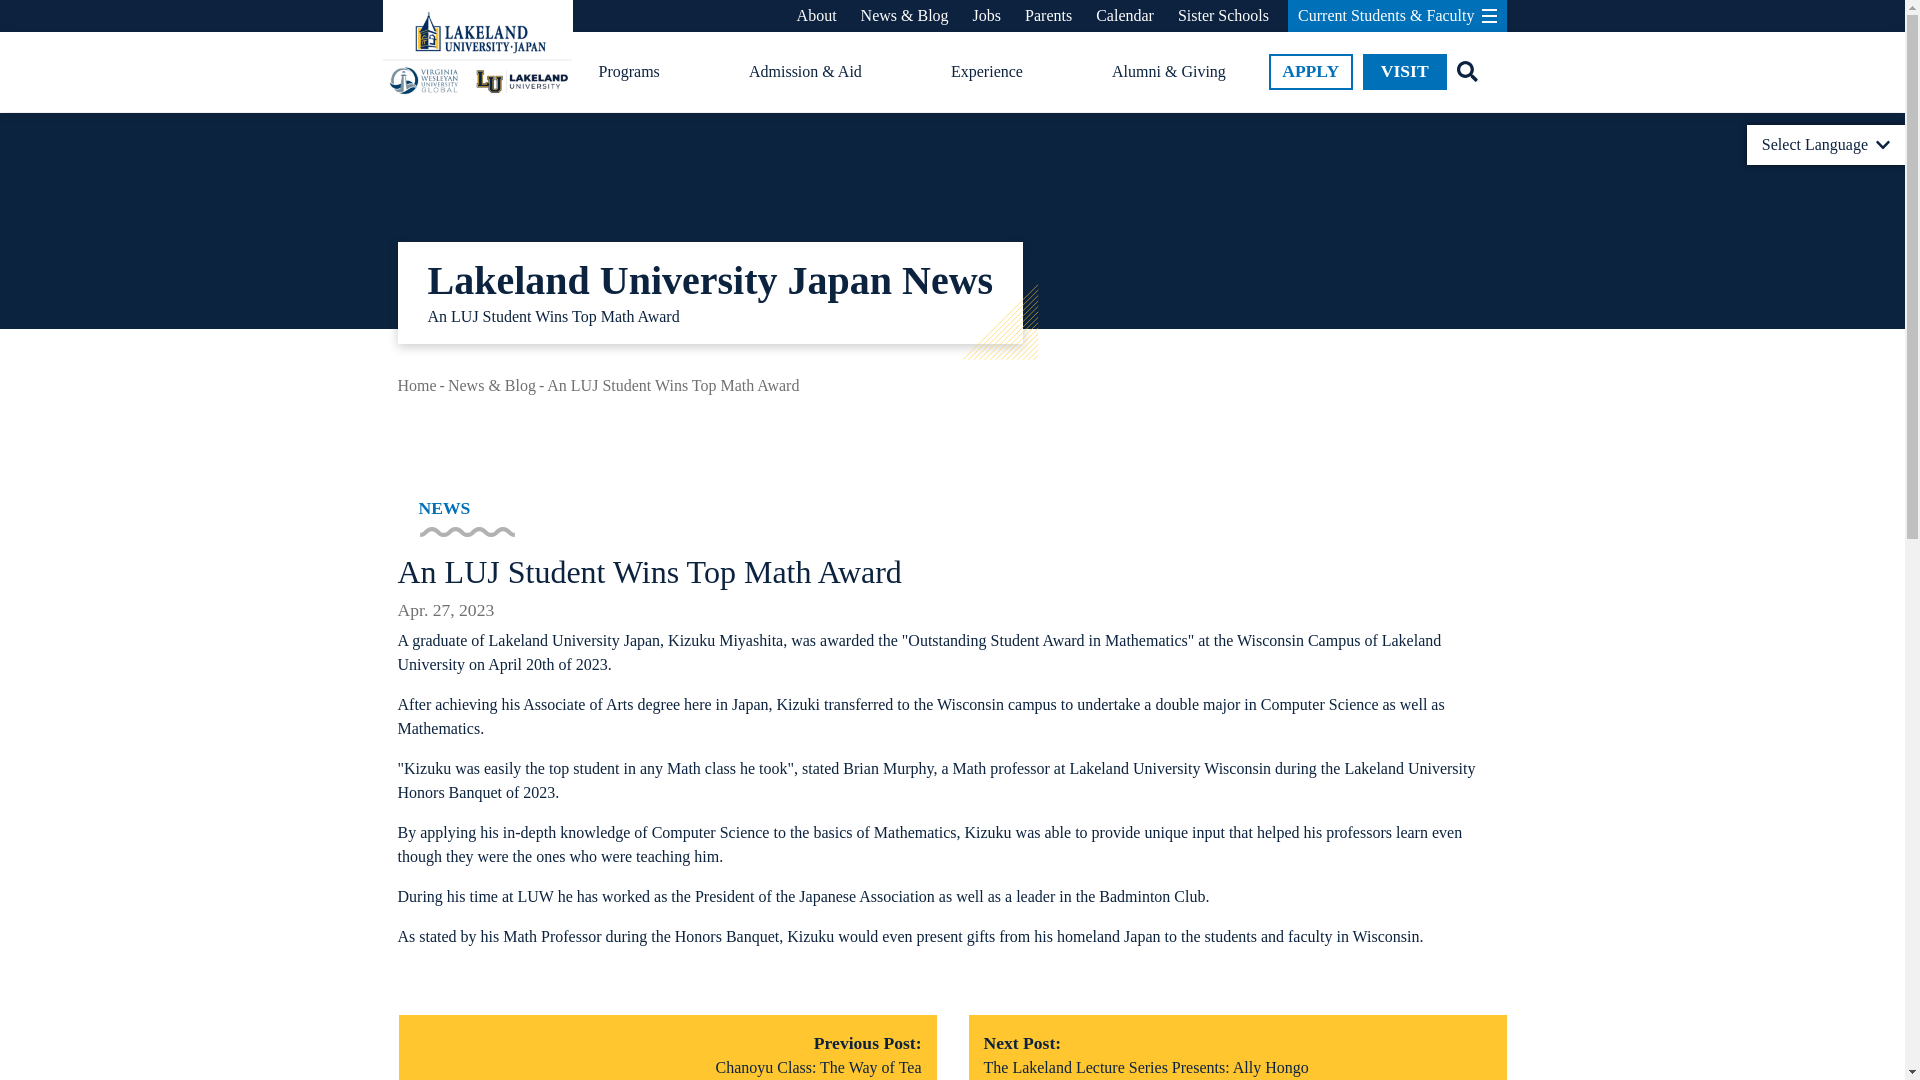 Image resolution: width=1920 pixels, height=1080 pixels. What do you see at coordinates (628, 72) in the screenshot?
I see `Programs` at bounding box center [628, 72].